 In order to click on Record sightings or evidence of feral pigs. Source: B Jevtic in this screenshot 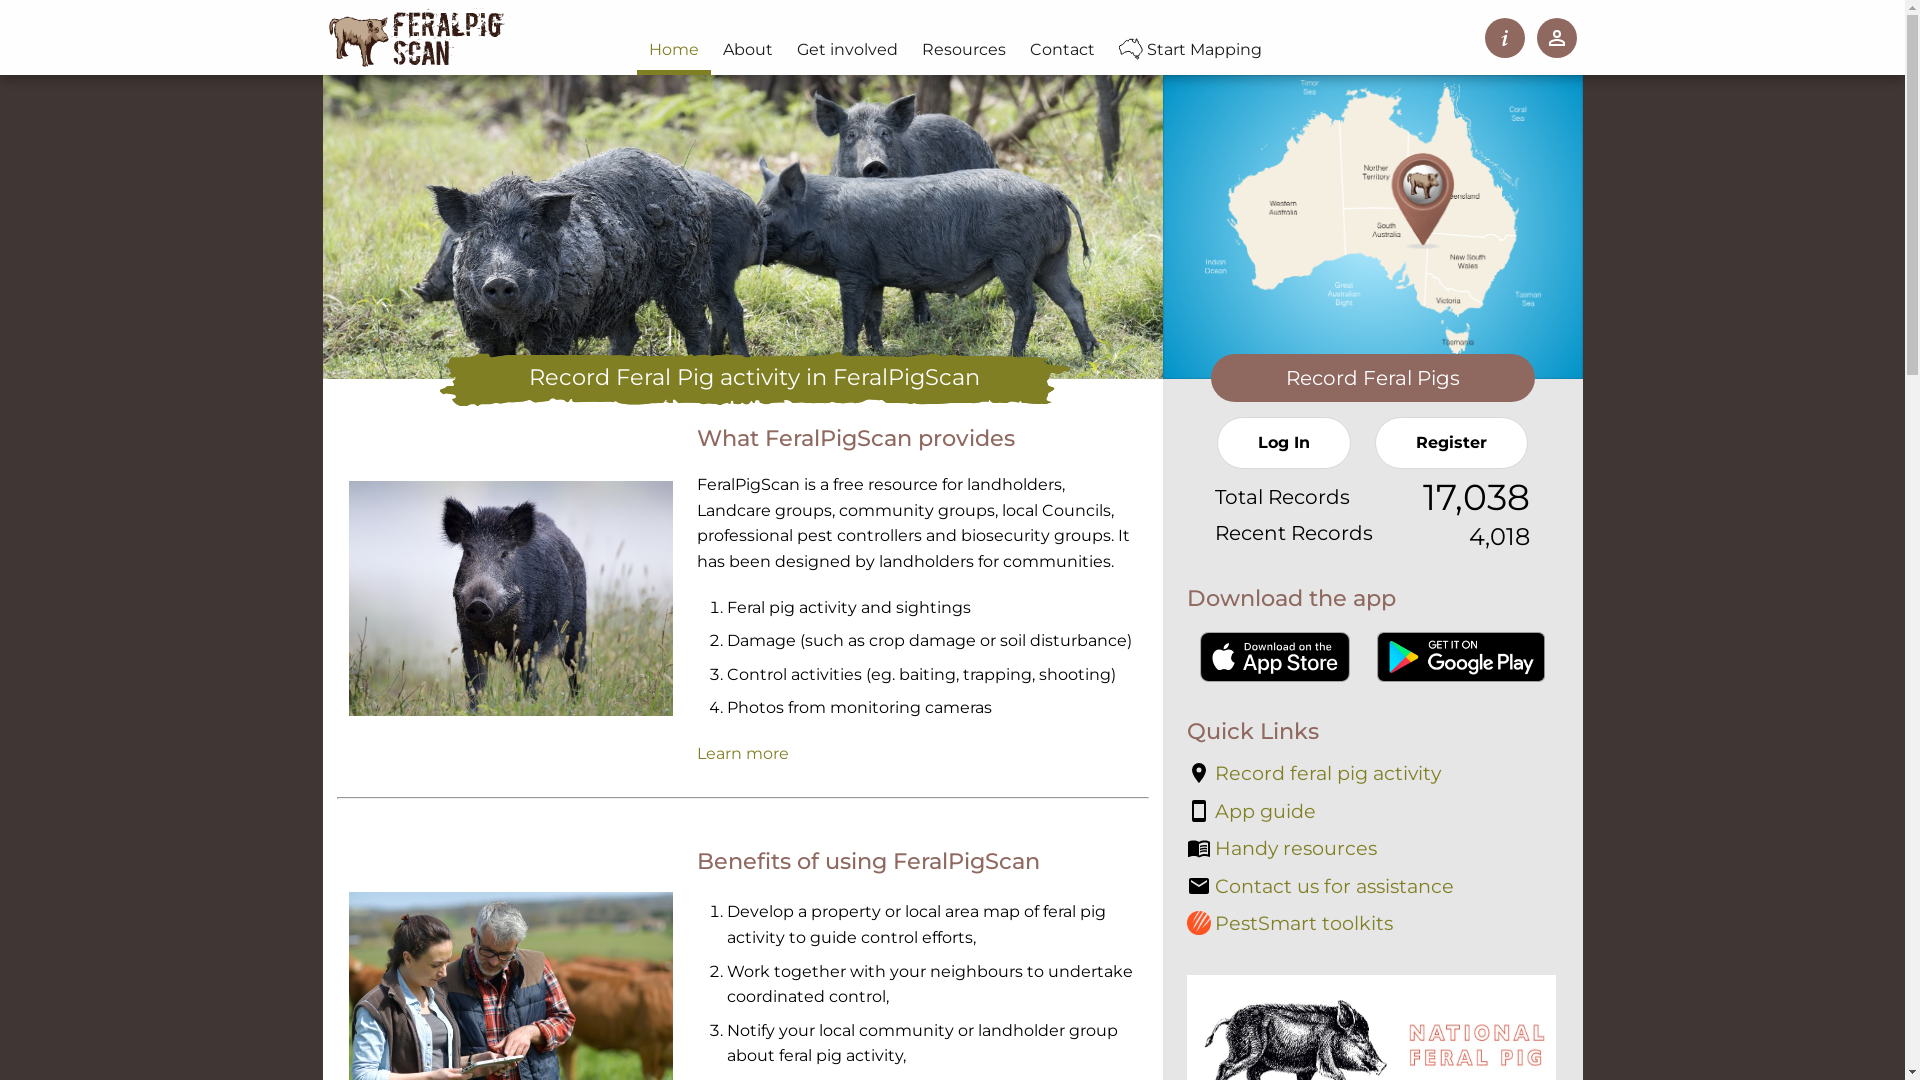, I will do `click(510, 598)`.